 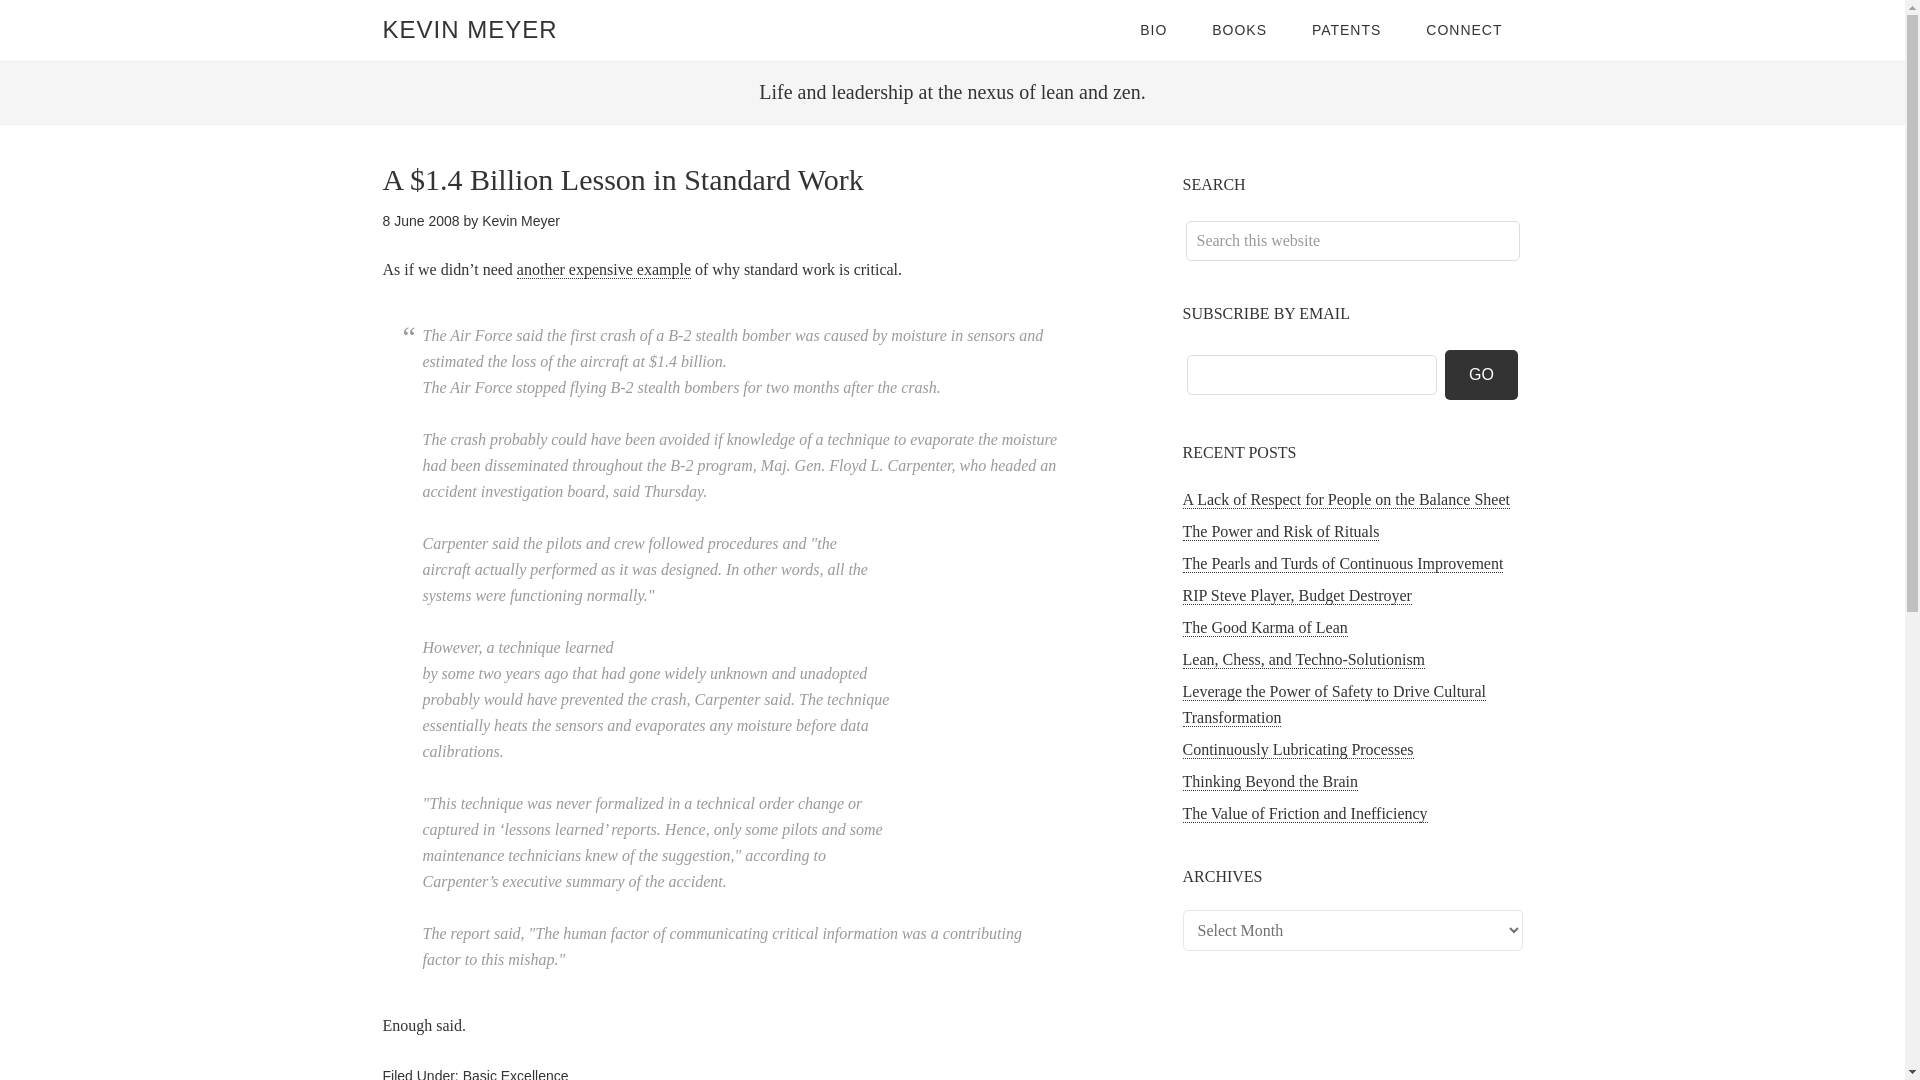 What do you see at coordinates (1296, 596) in the screenshot?
I see `RIP Steve Player, Budget Destroyer` at bounding box center [1296, 596].